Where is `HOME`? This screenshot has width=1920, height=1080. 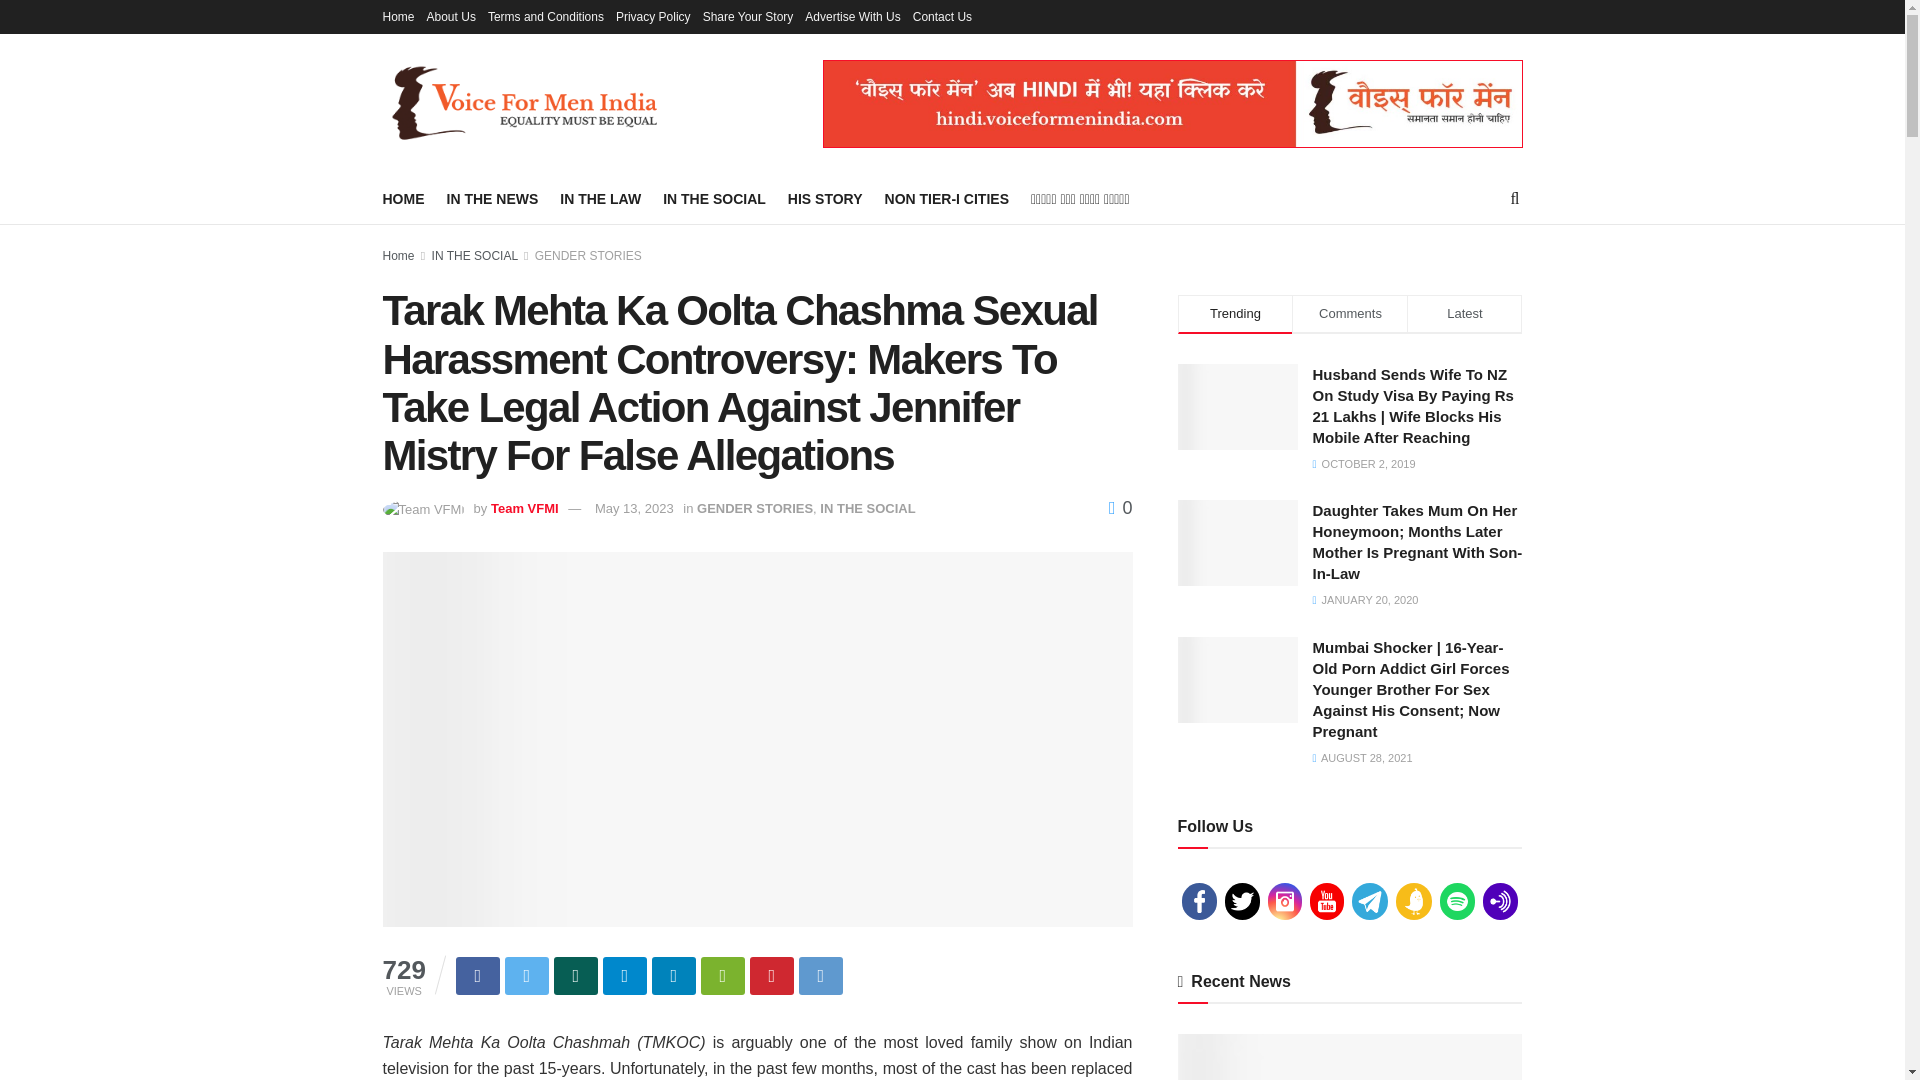
HOME is located at coordinates (403, 198).